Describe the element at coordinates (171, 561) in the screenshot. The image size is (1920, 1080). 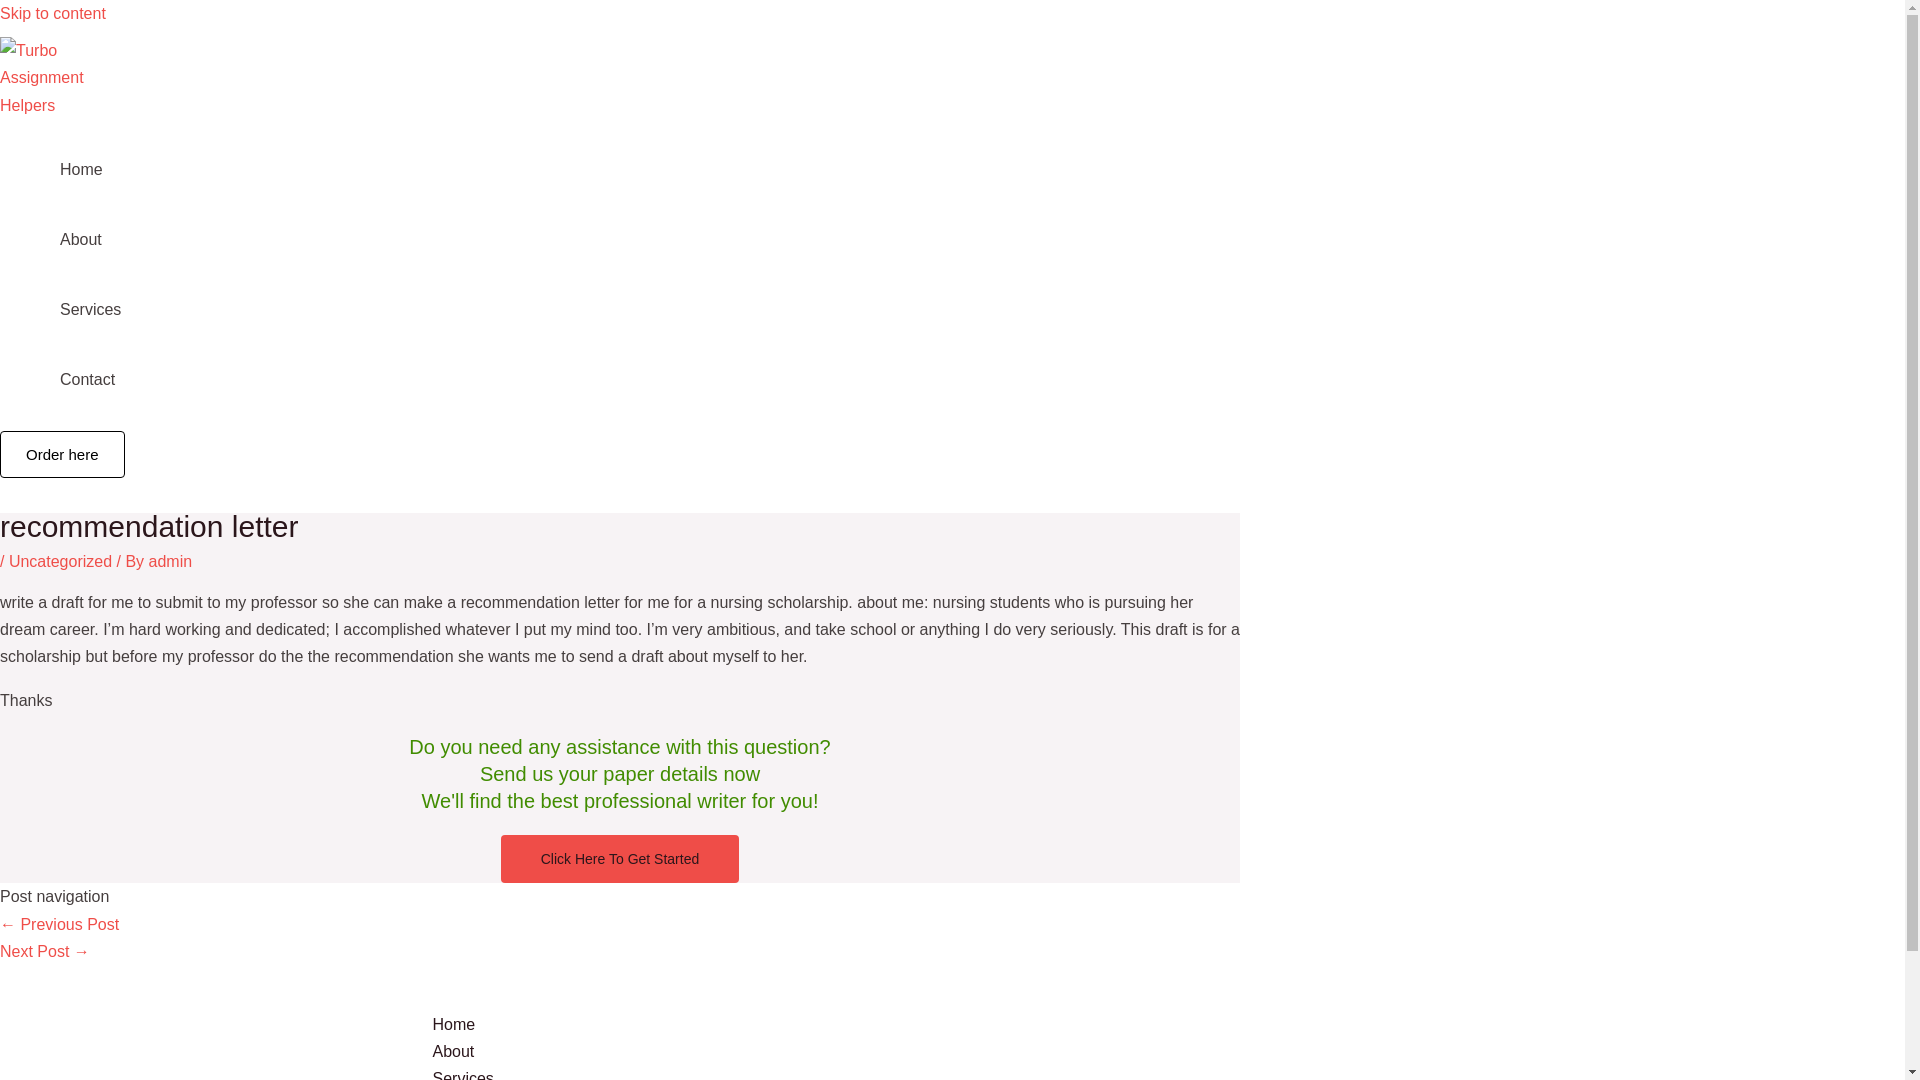
I see `View all posts by admin` at that location.